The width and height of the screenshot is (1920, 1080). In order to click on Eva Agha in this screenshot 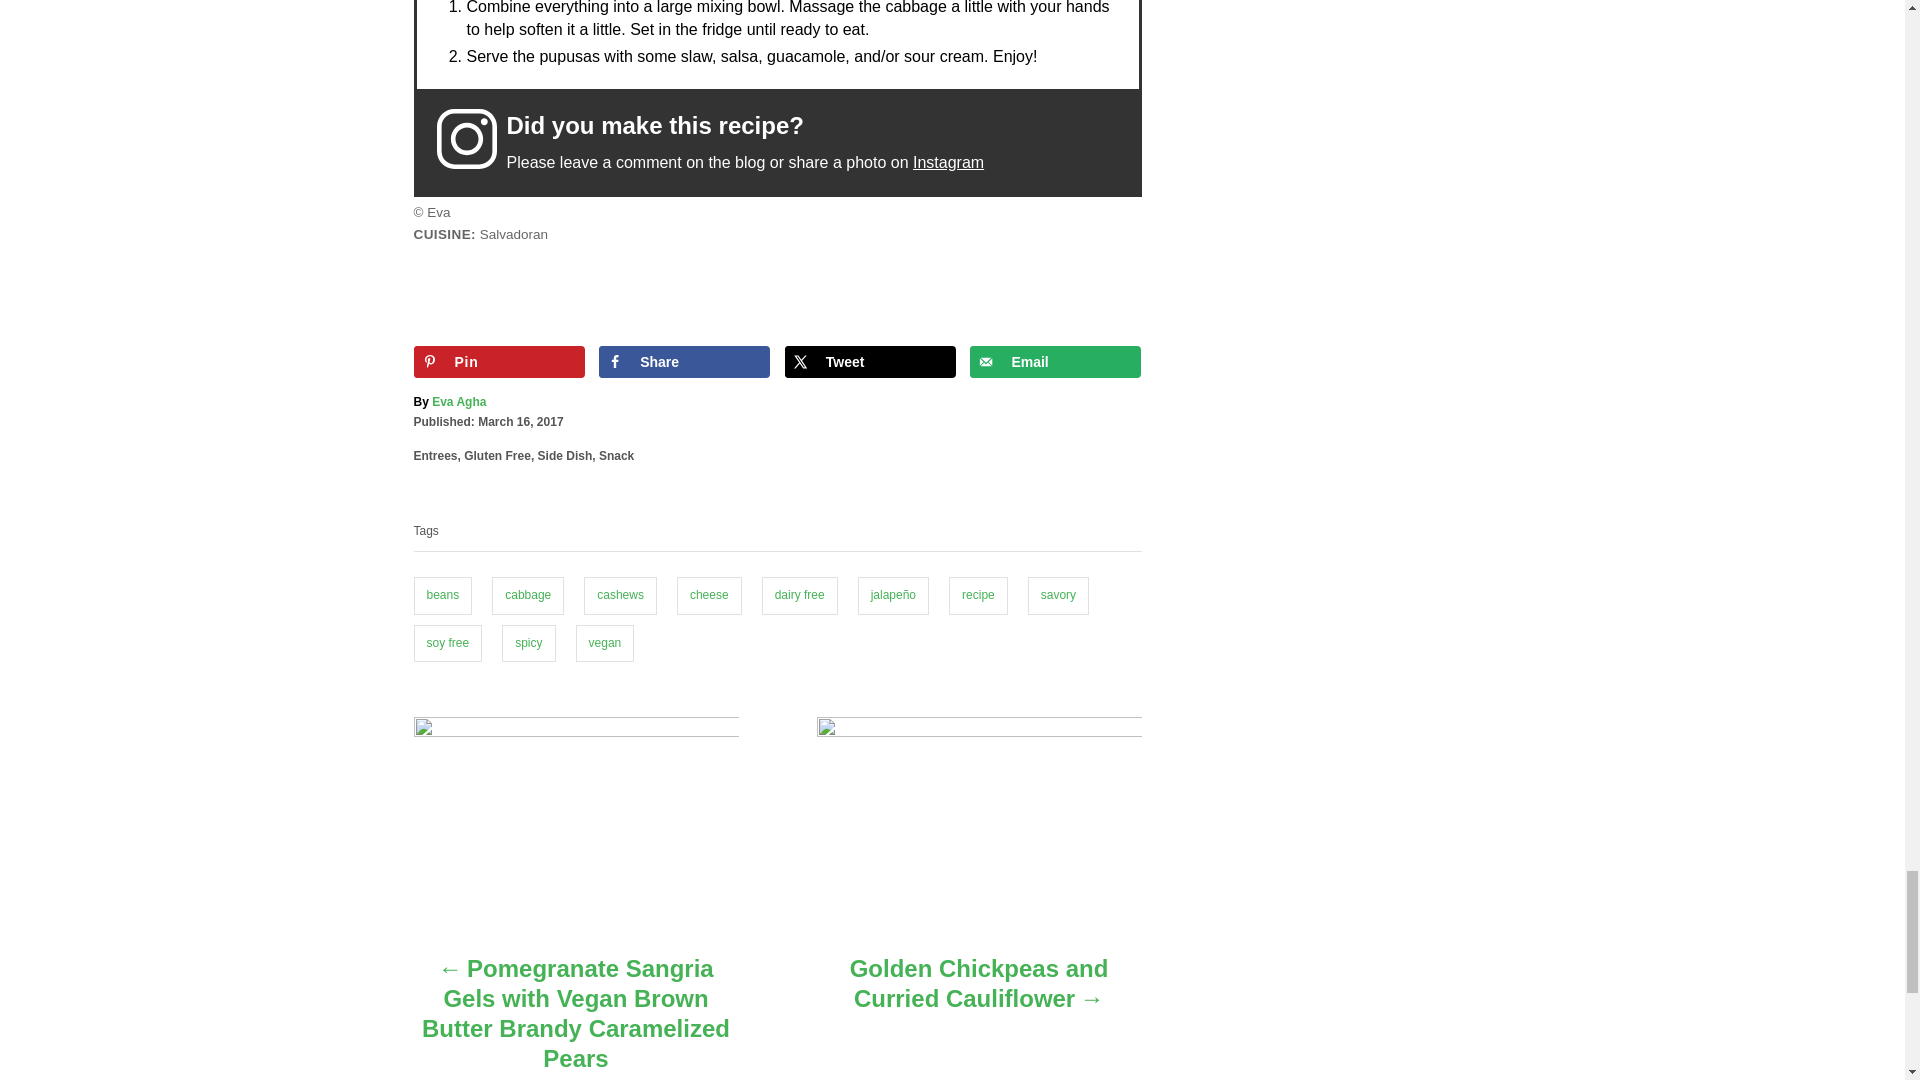, I will do `click(458, 402)`.